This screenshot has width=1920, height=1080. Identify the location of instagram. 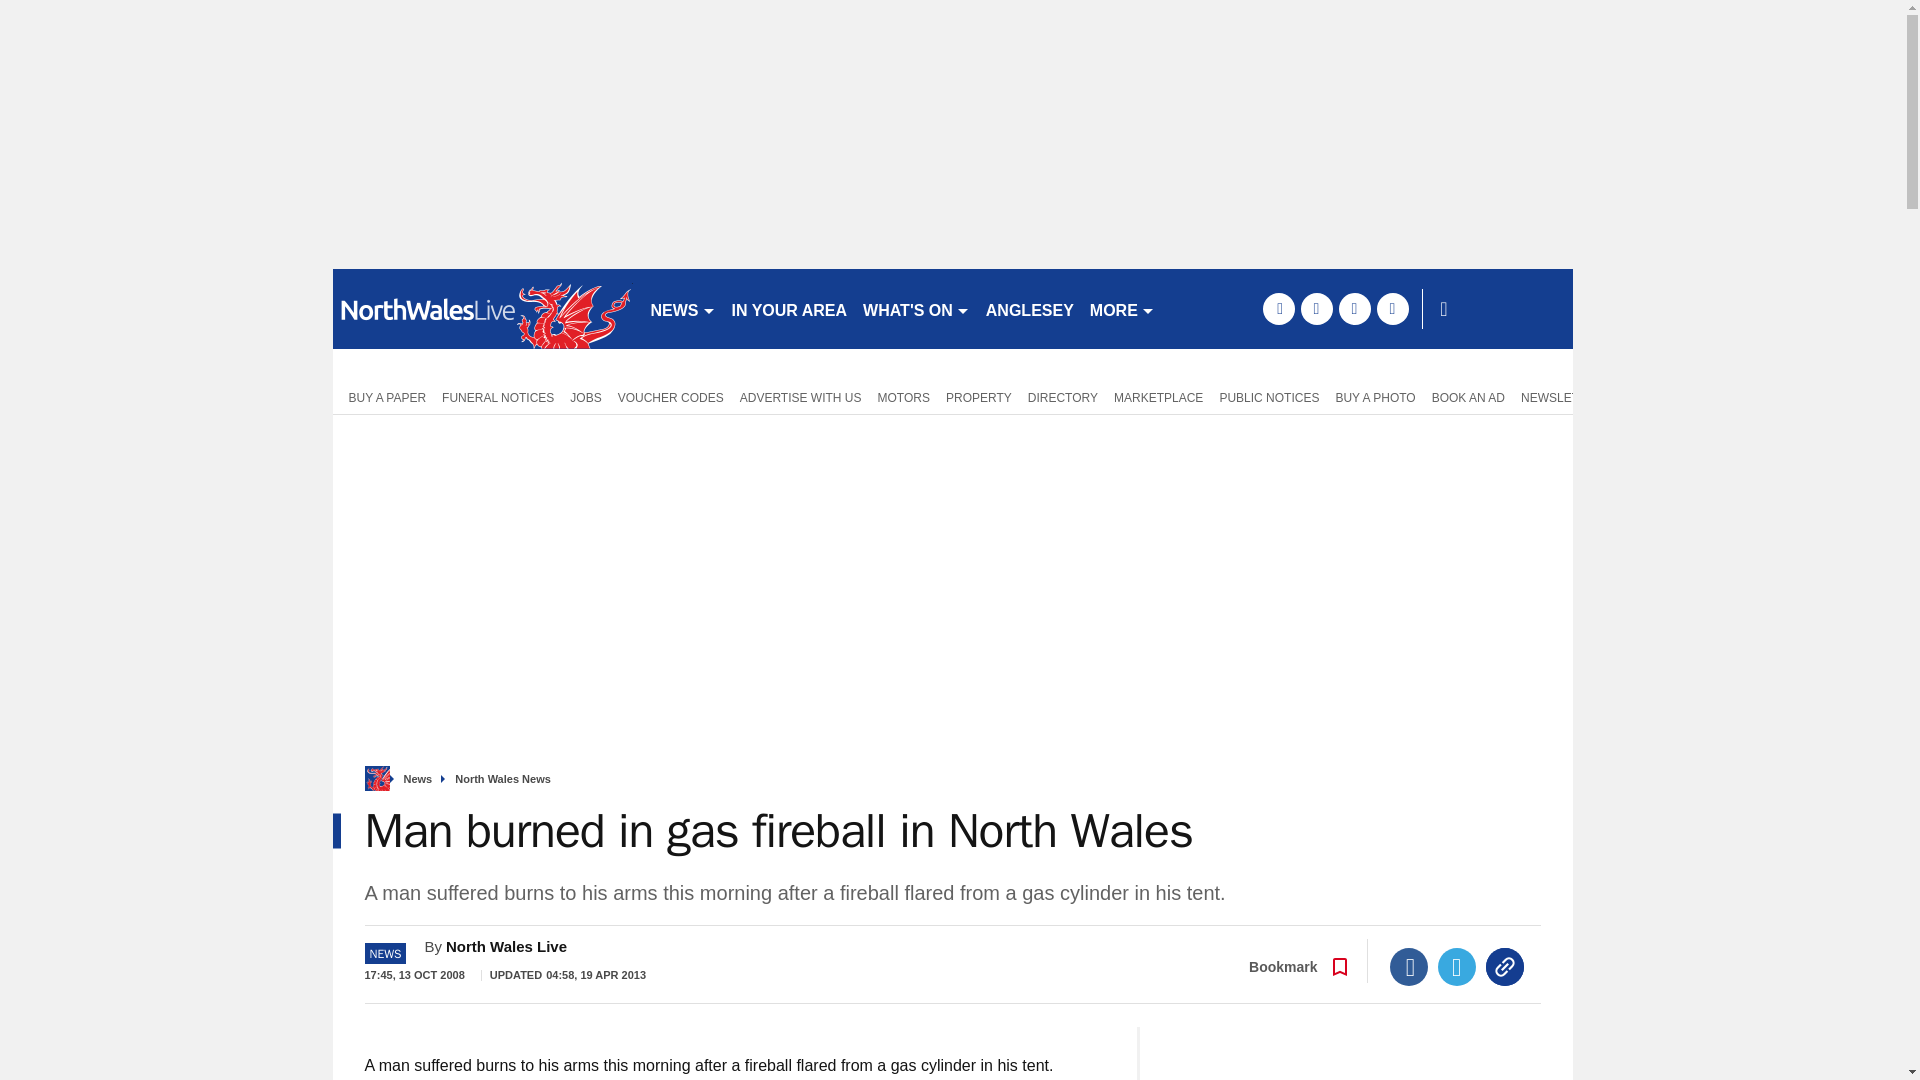
(1392, 308).